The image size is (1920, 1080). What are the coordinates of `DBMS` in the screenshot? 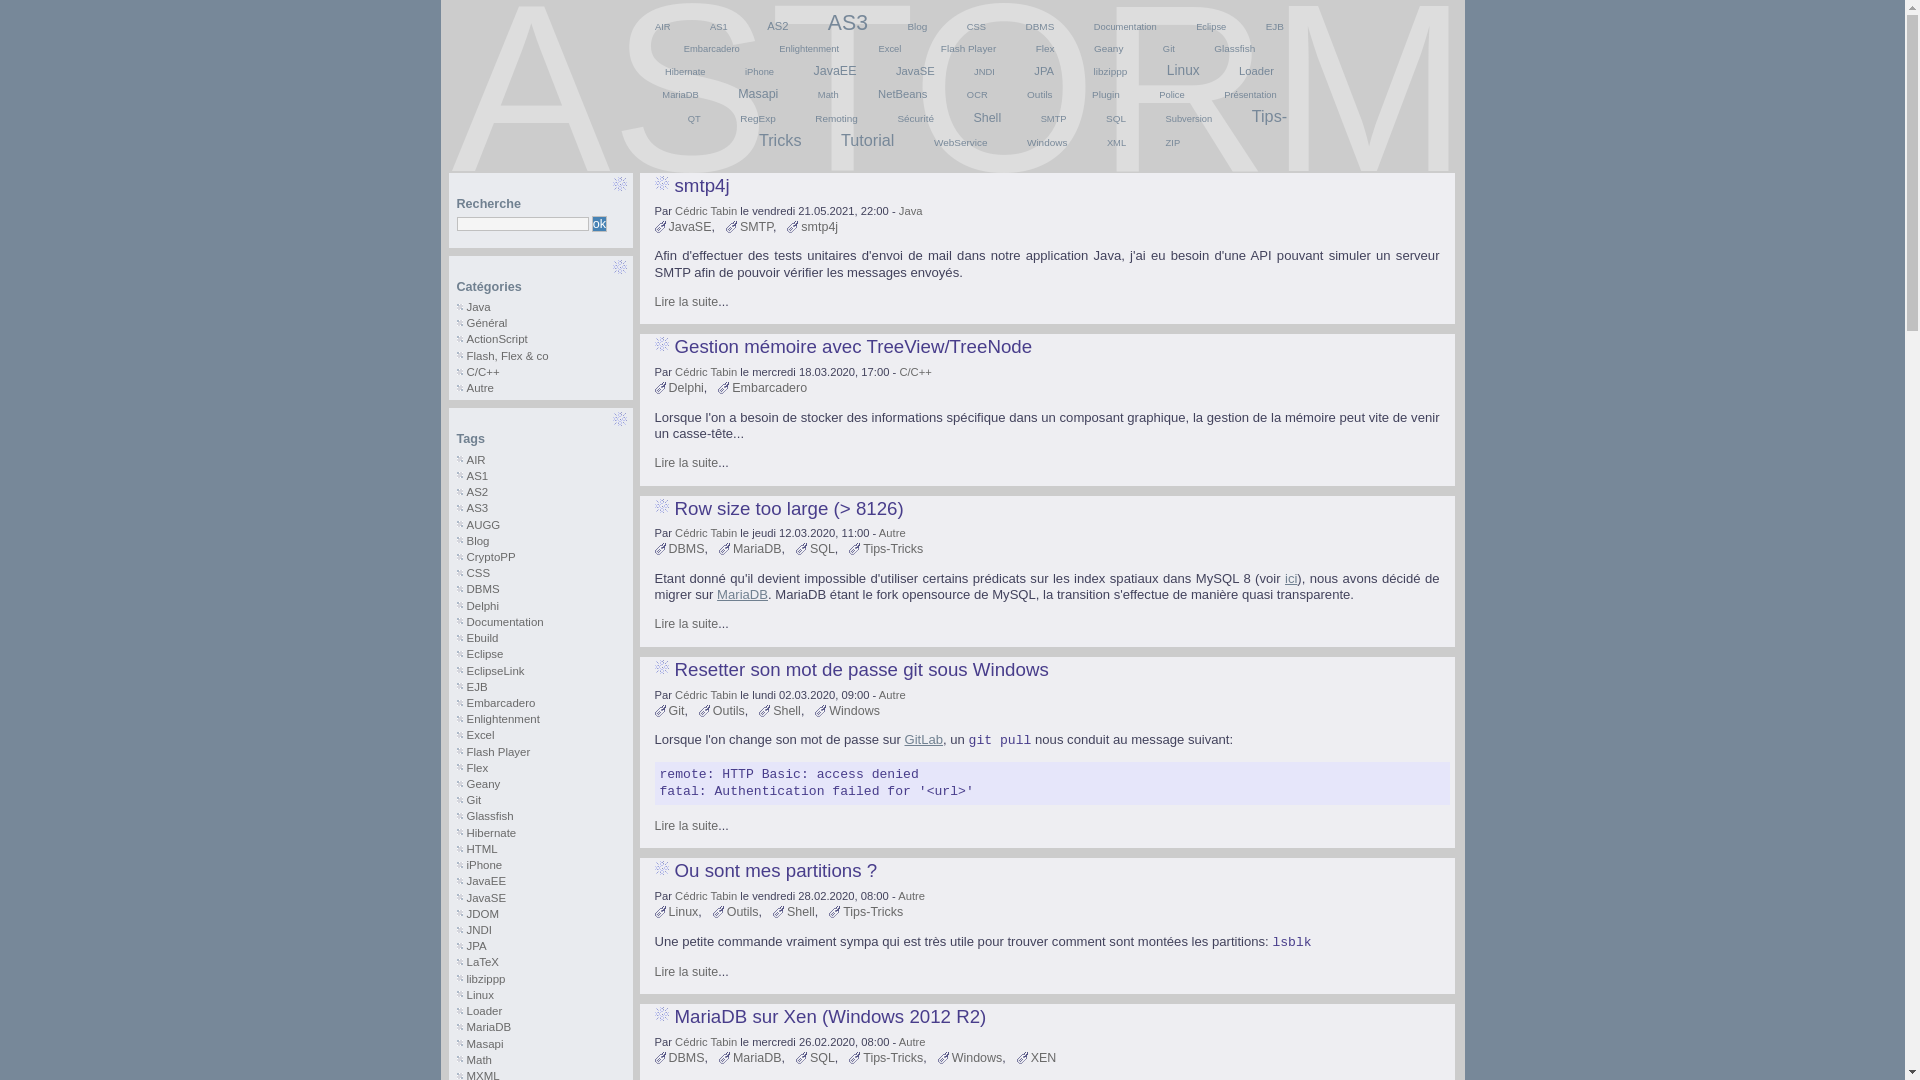 It's located at (686, 549).